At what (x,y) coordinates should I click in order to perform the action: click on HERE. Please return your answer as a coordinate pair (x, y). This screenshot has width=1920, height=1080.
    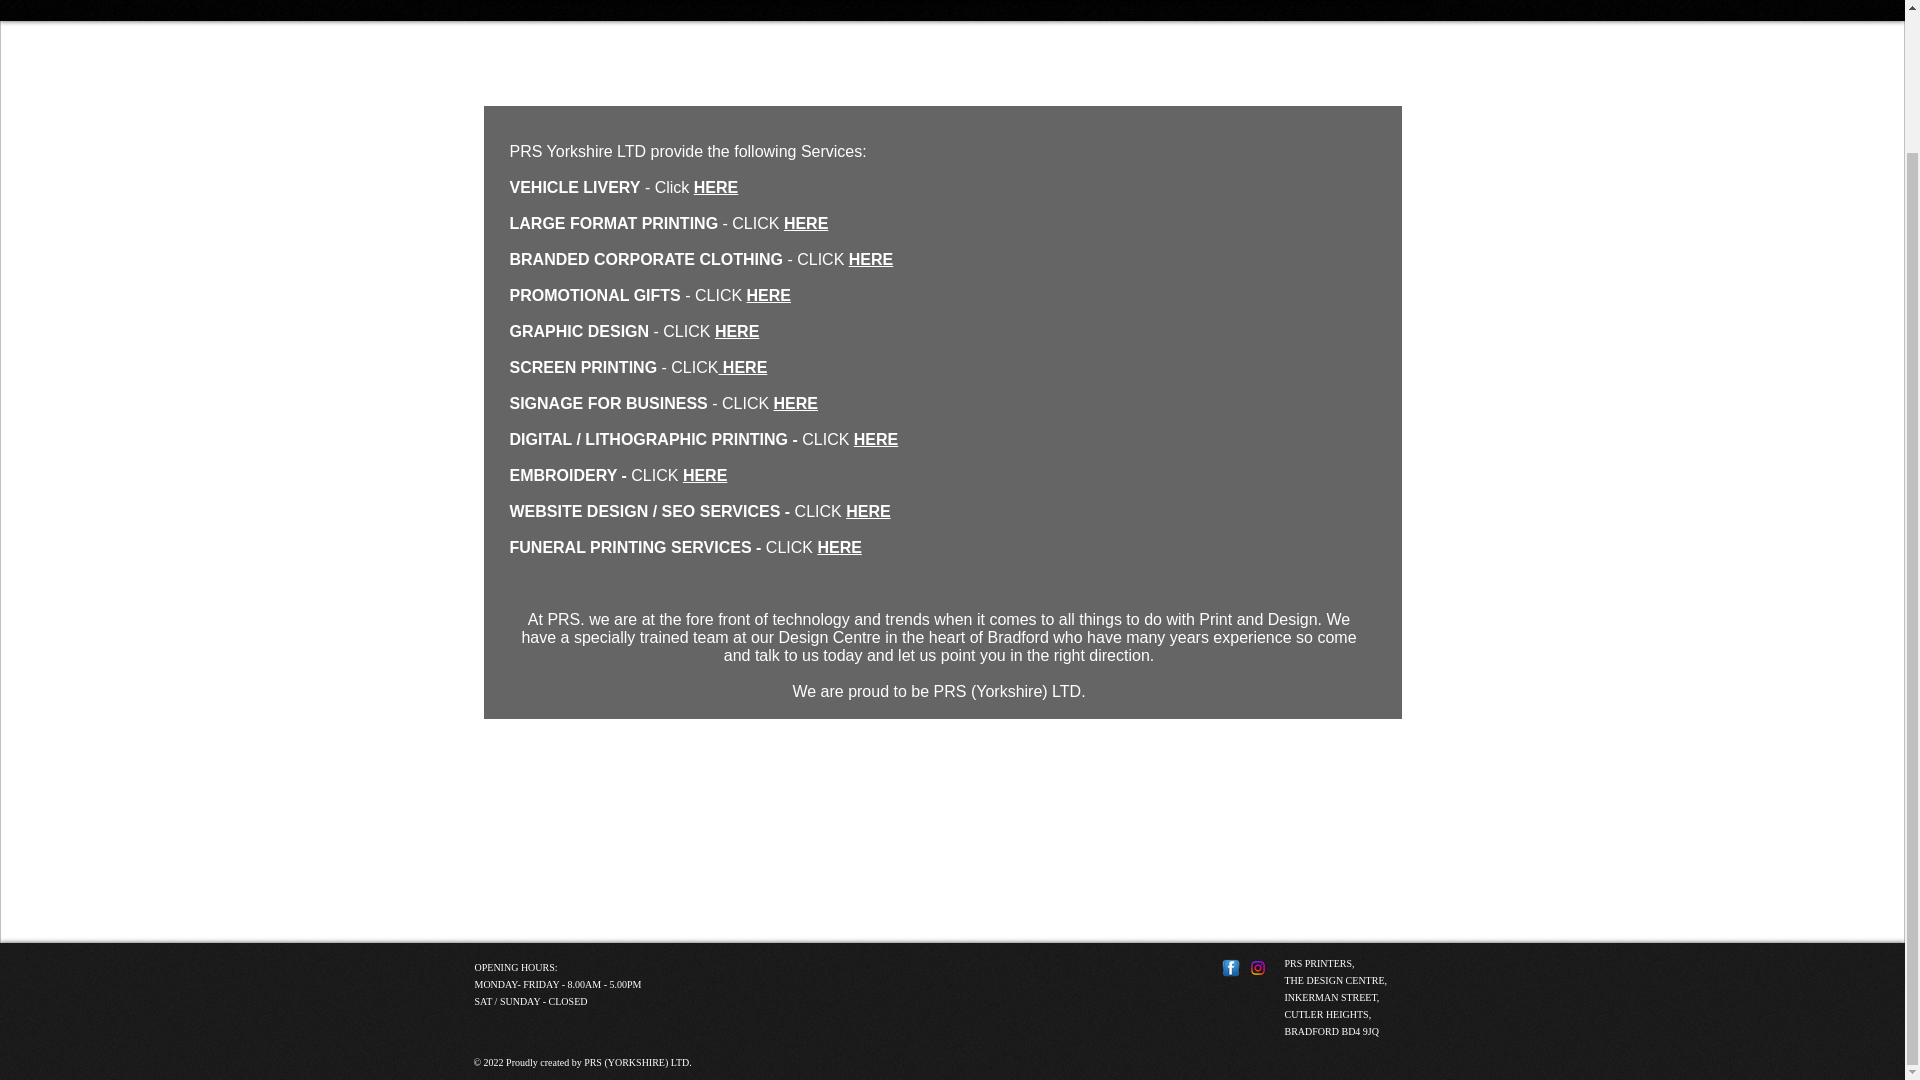
    Looking at the image, I should click on (742, 366).